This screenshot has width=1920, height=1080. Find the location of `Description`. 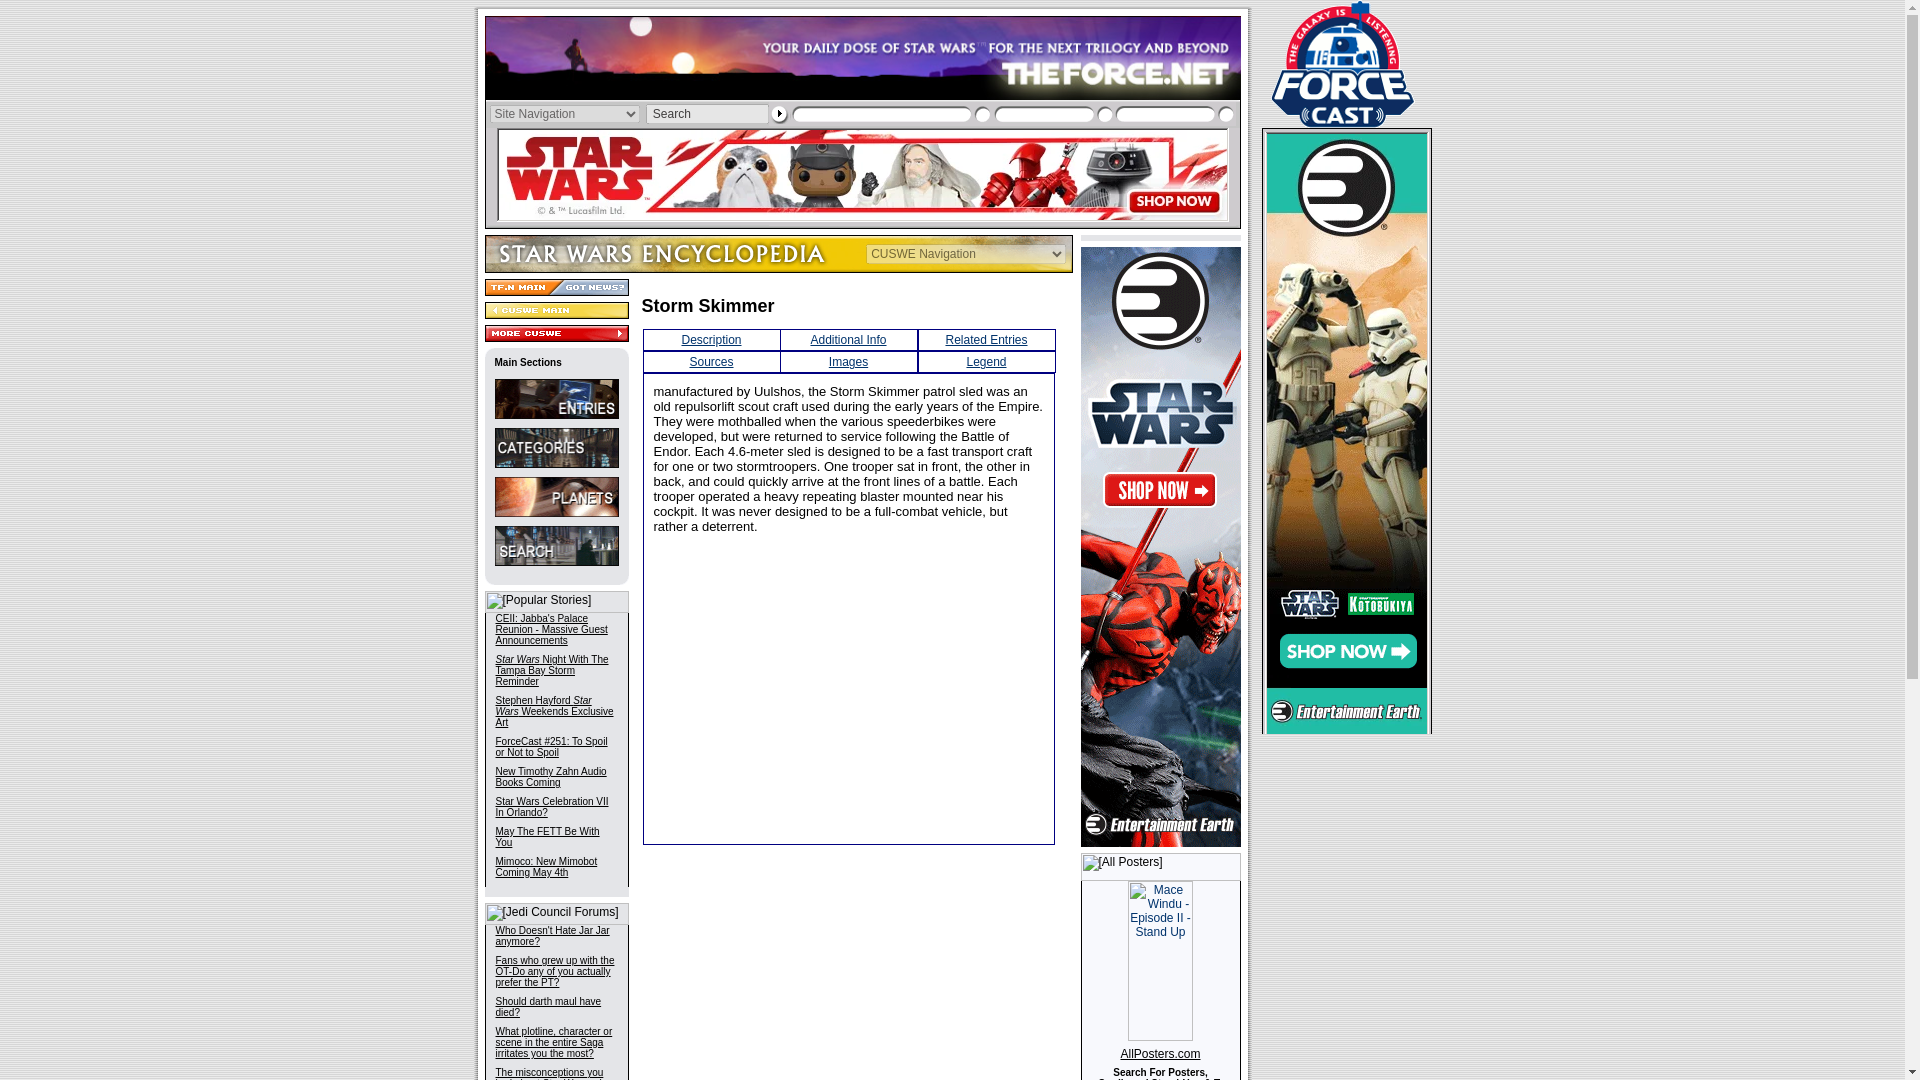

Description is located at coordinates (711, 339).